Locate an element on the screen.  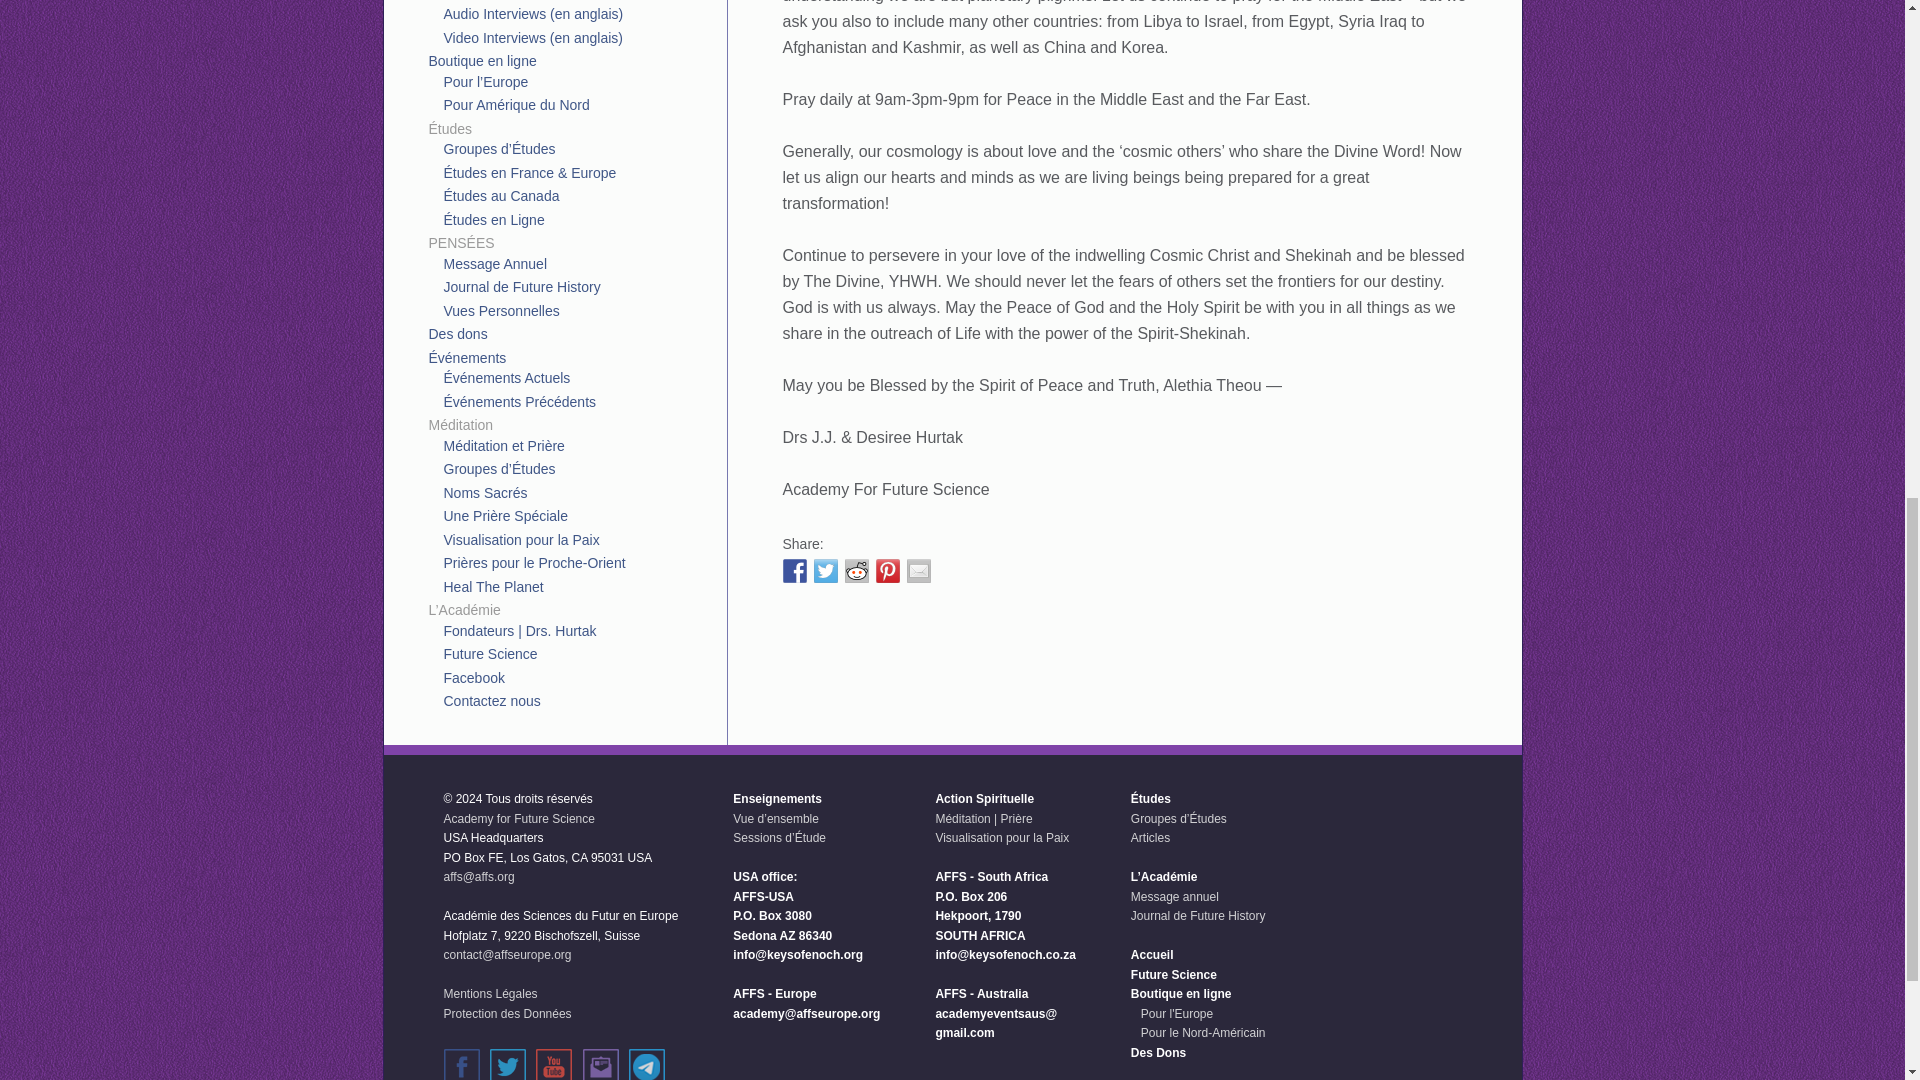
Share on Twitter is located at coordinates (826, 571).